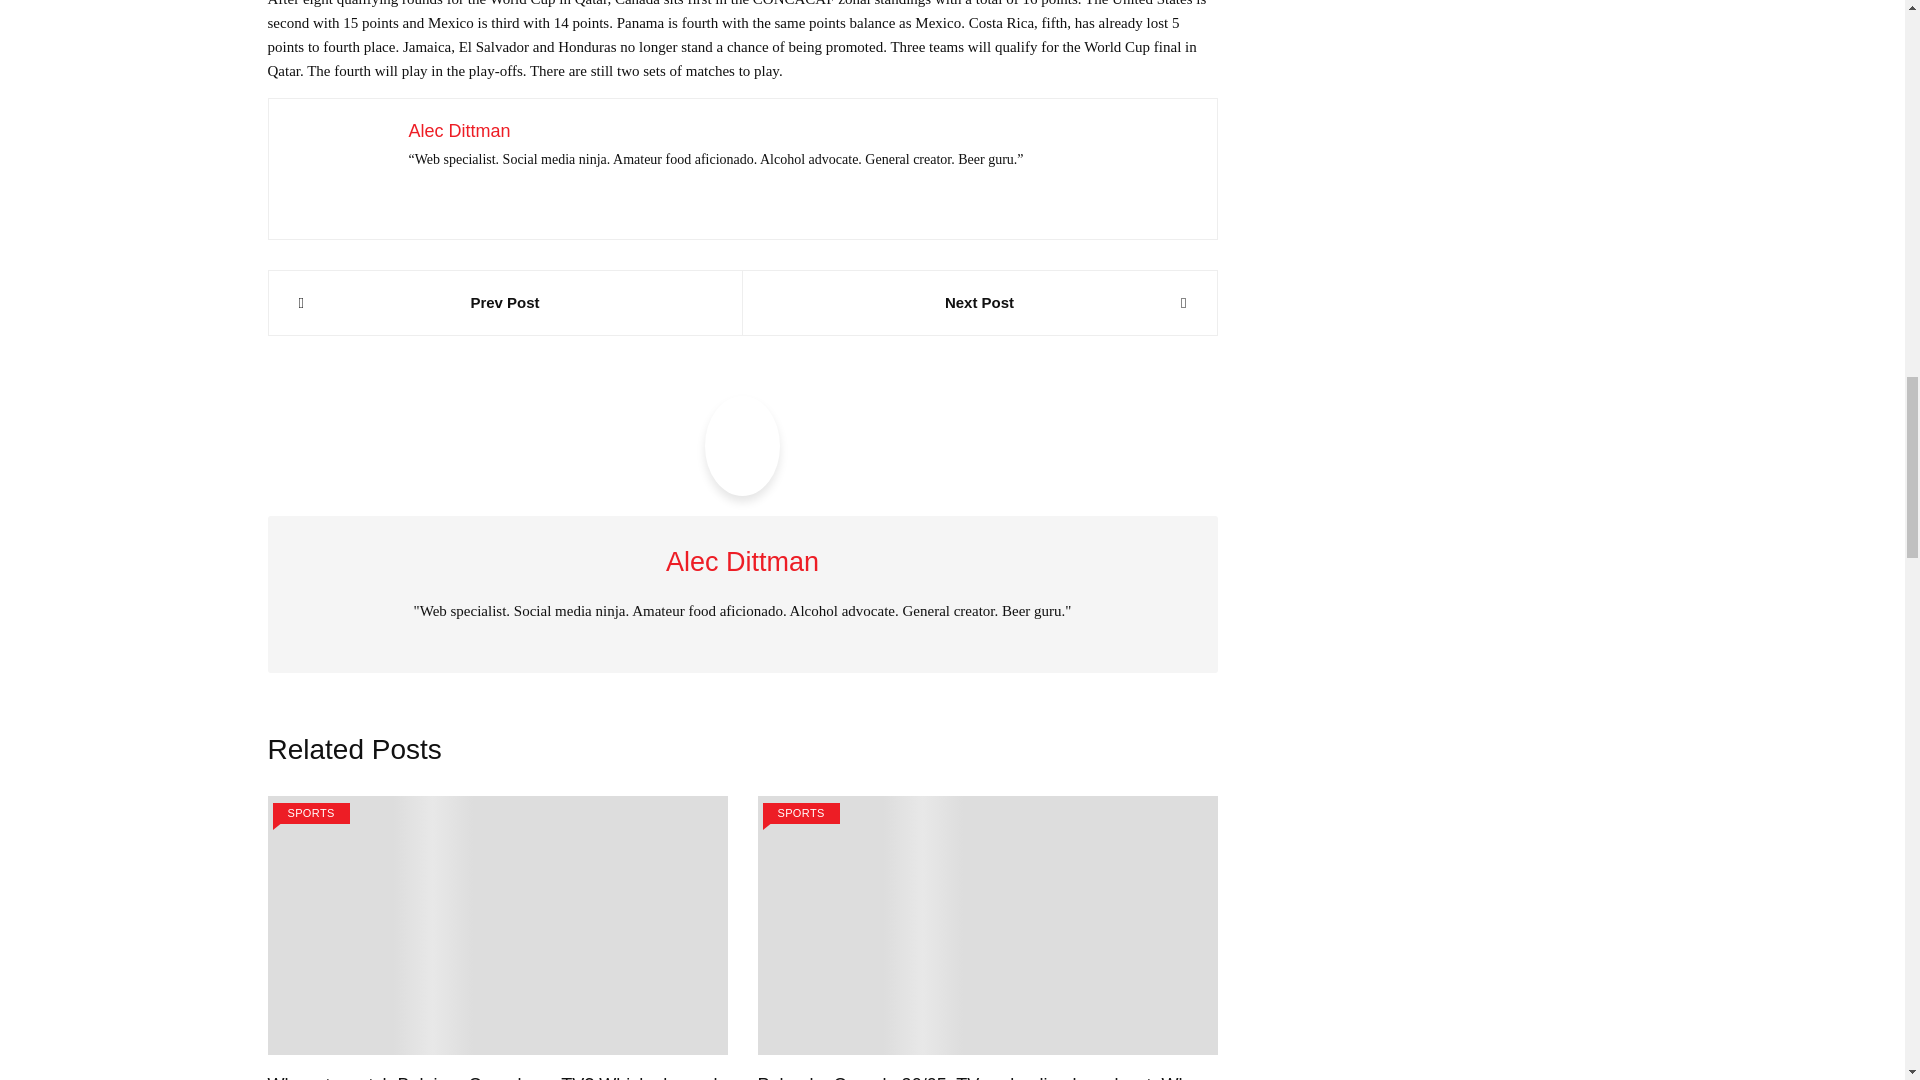  Describe the element at coordinates (458, 130) in the screenshot. I see `Alec Dittman` at that location.